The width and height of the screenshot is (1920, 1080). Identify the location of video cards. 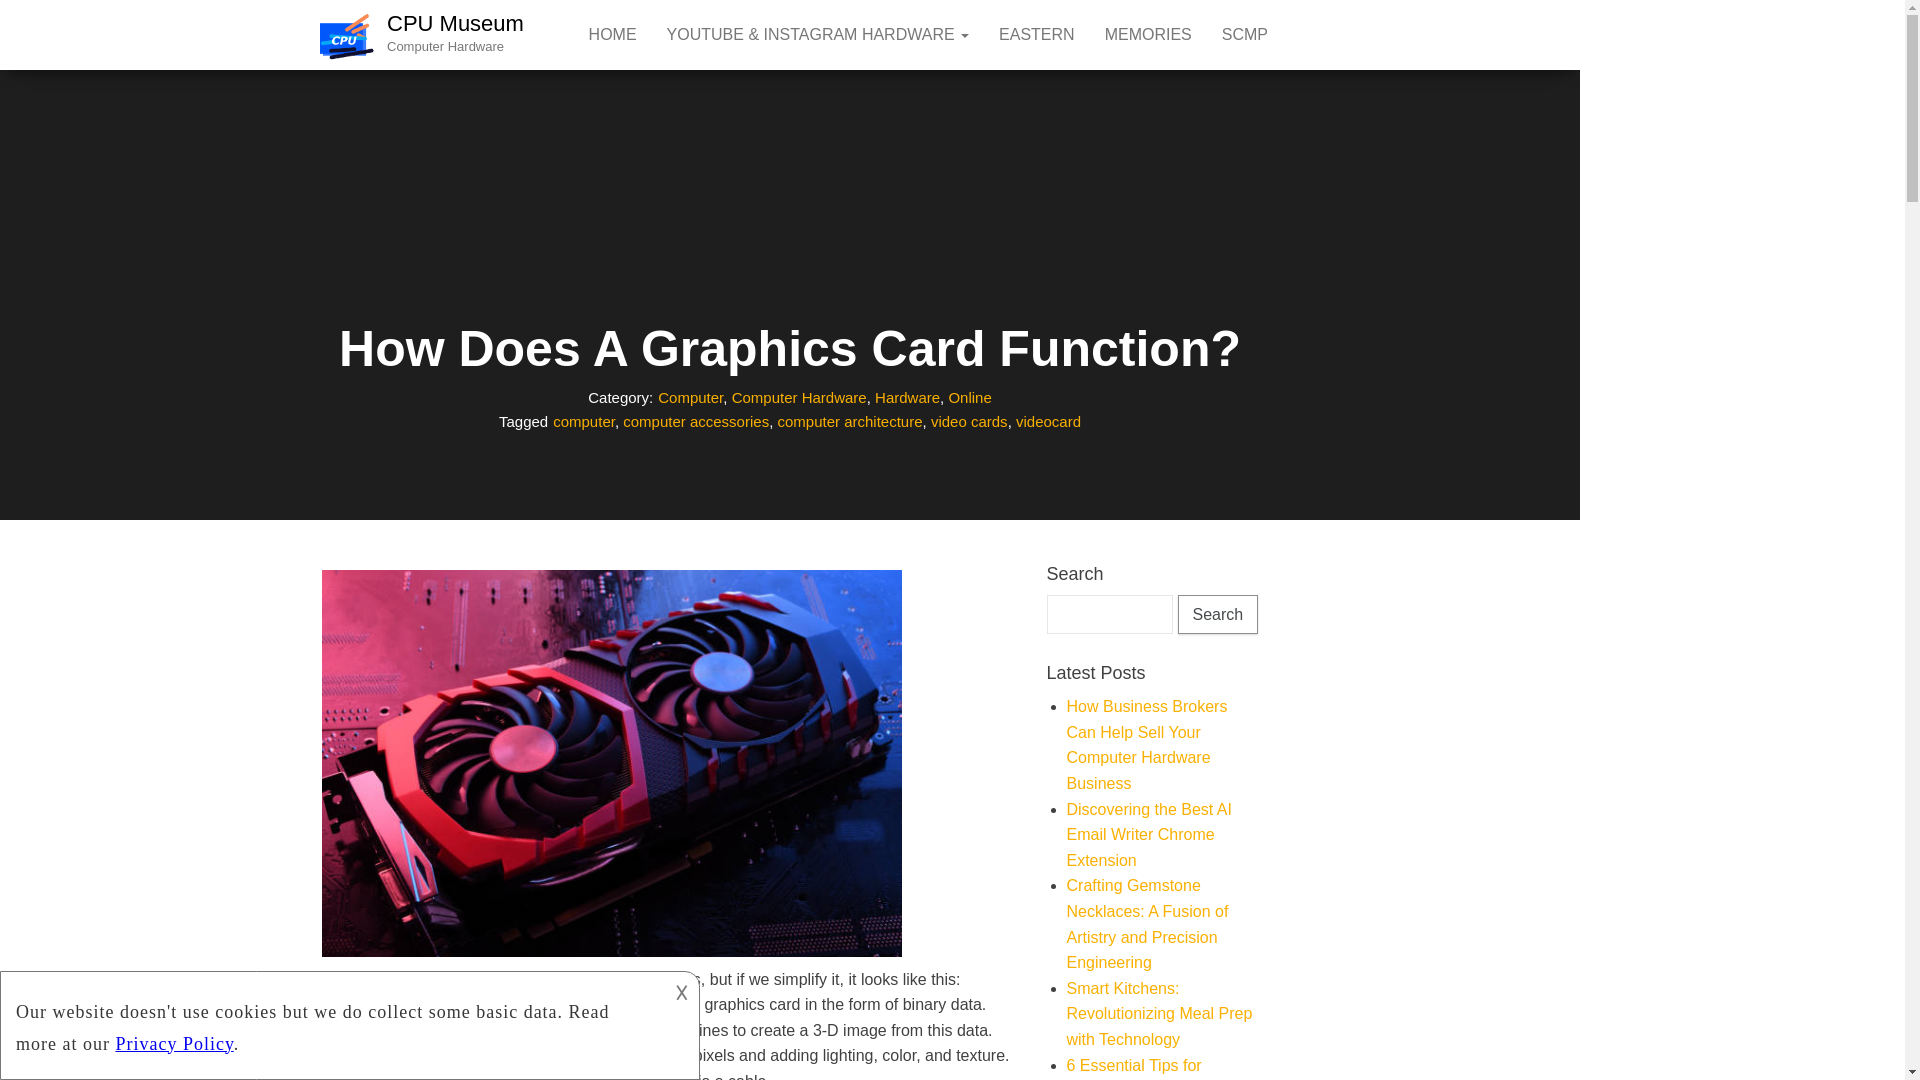
(970, 420).